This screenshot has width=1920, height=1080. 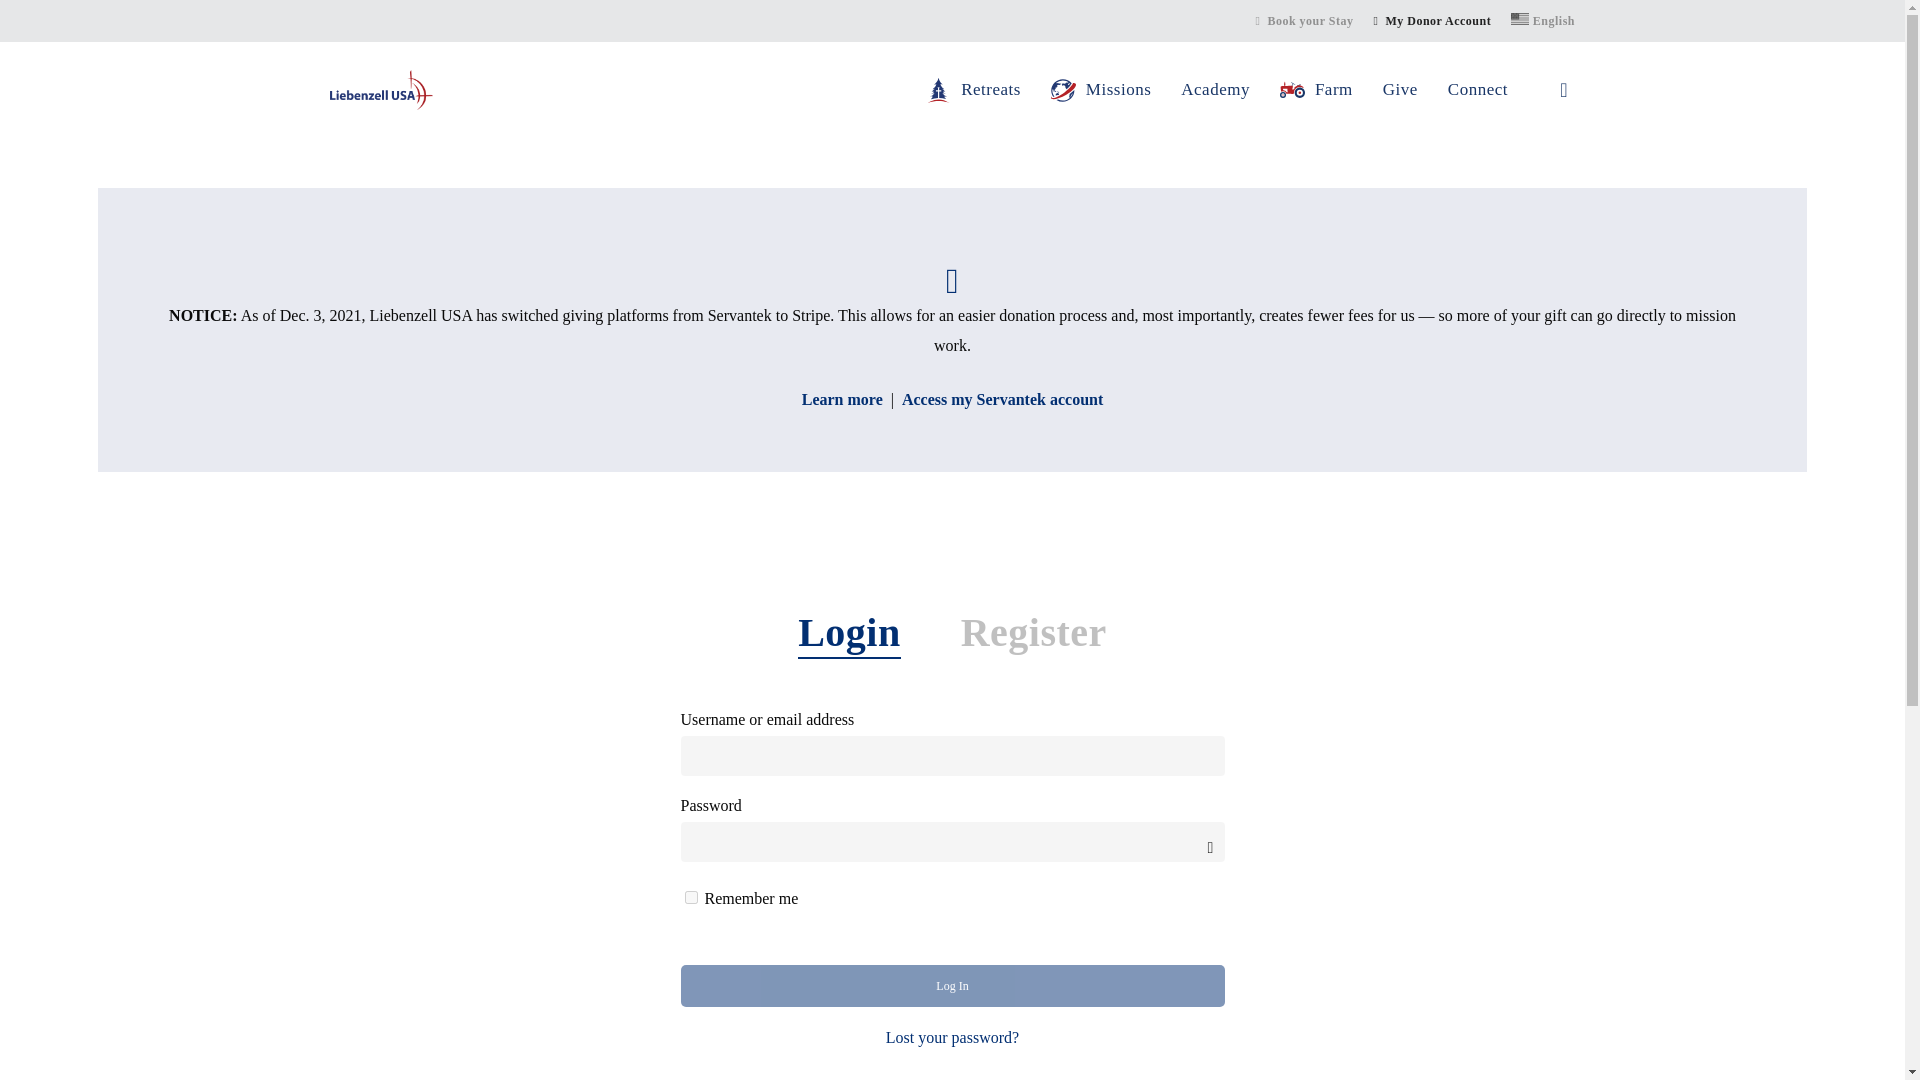 What do you see at coordinates (1304, 20) in the screenshot?
I see `Book your Stay` at bounding box center [1304, 20].